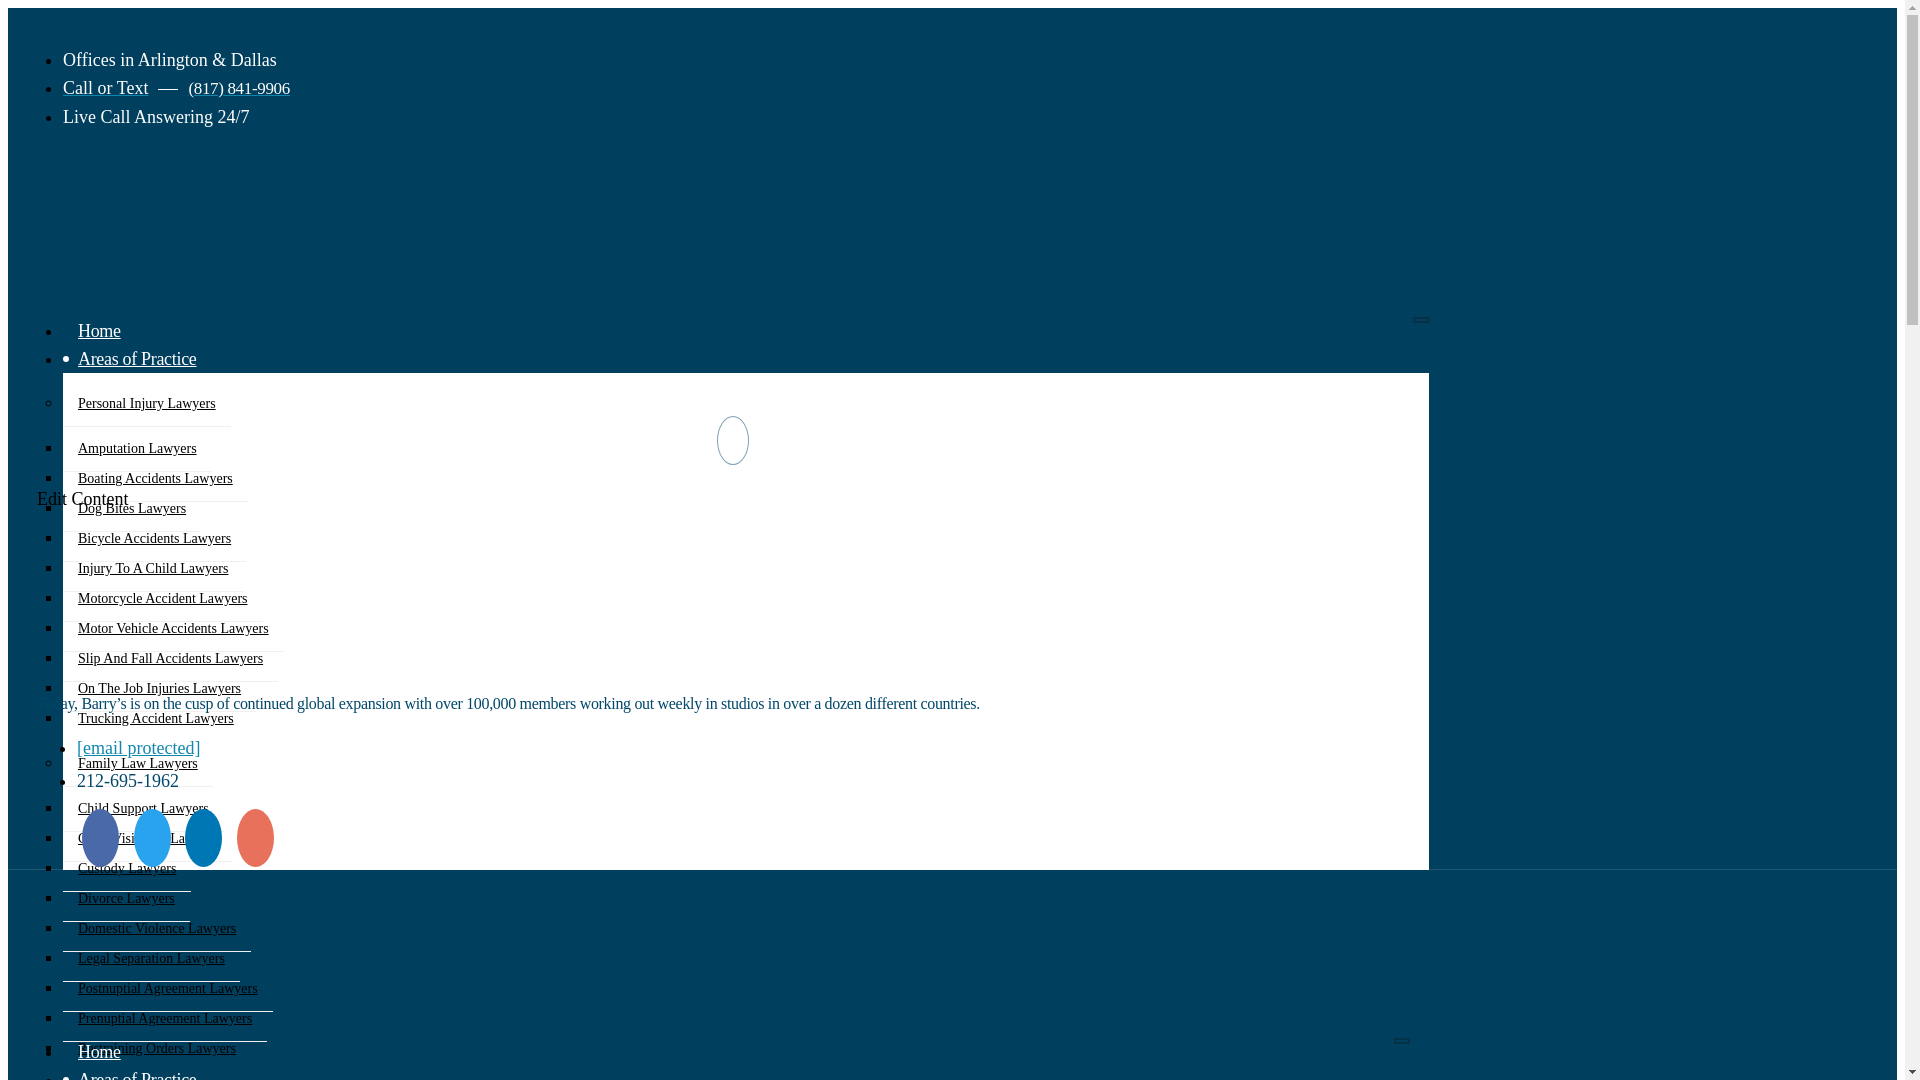 The width and height of the screenshot is (1920, 1080). Describe the element at coordinates (156, 718) in the screenshot. I see `Trucking Accident Lawyers` at that location.